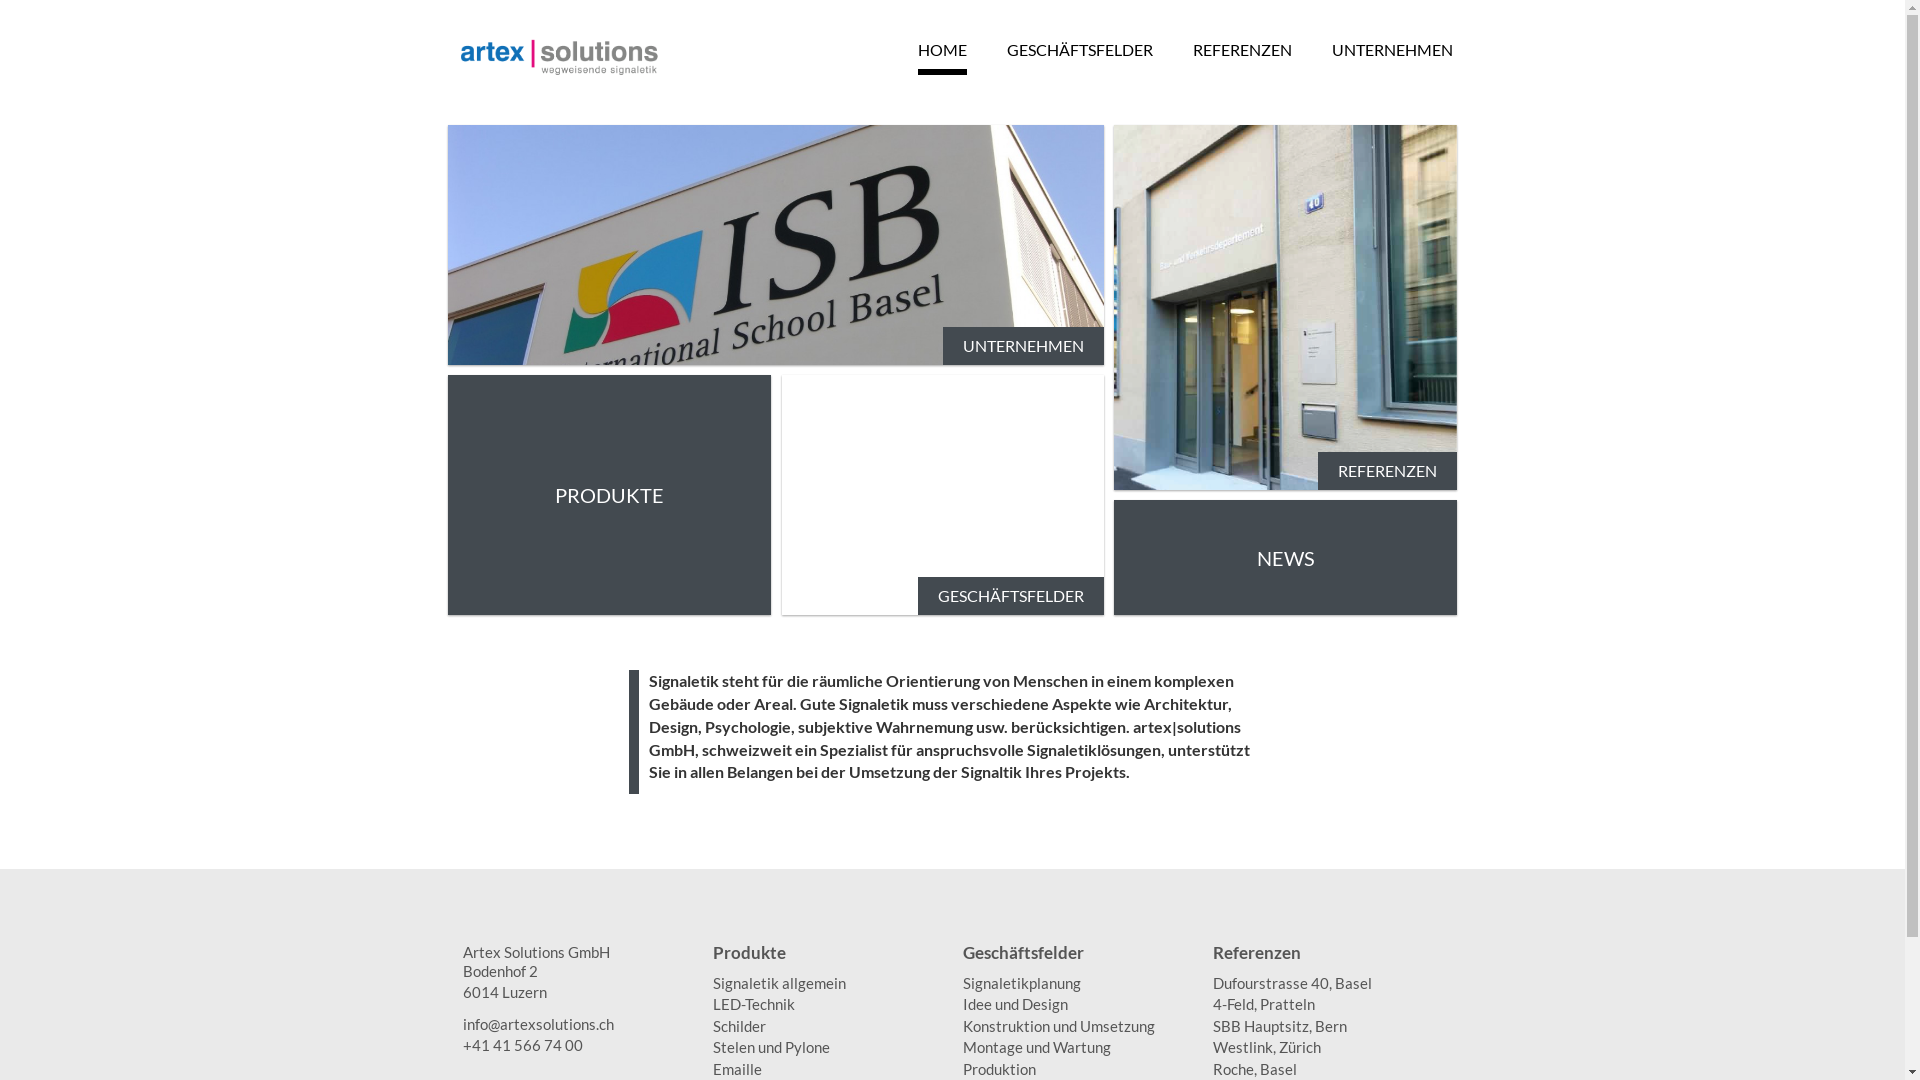 This screenshot has height=1080, width=1920. I want to click on info@artexsolutions.ch, so click(577, 1024).